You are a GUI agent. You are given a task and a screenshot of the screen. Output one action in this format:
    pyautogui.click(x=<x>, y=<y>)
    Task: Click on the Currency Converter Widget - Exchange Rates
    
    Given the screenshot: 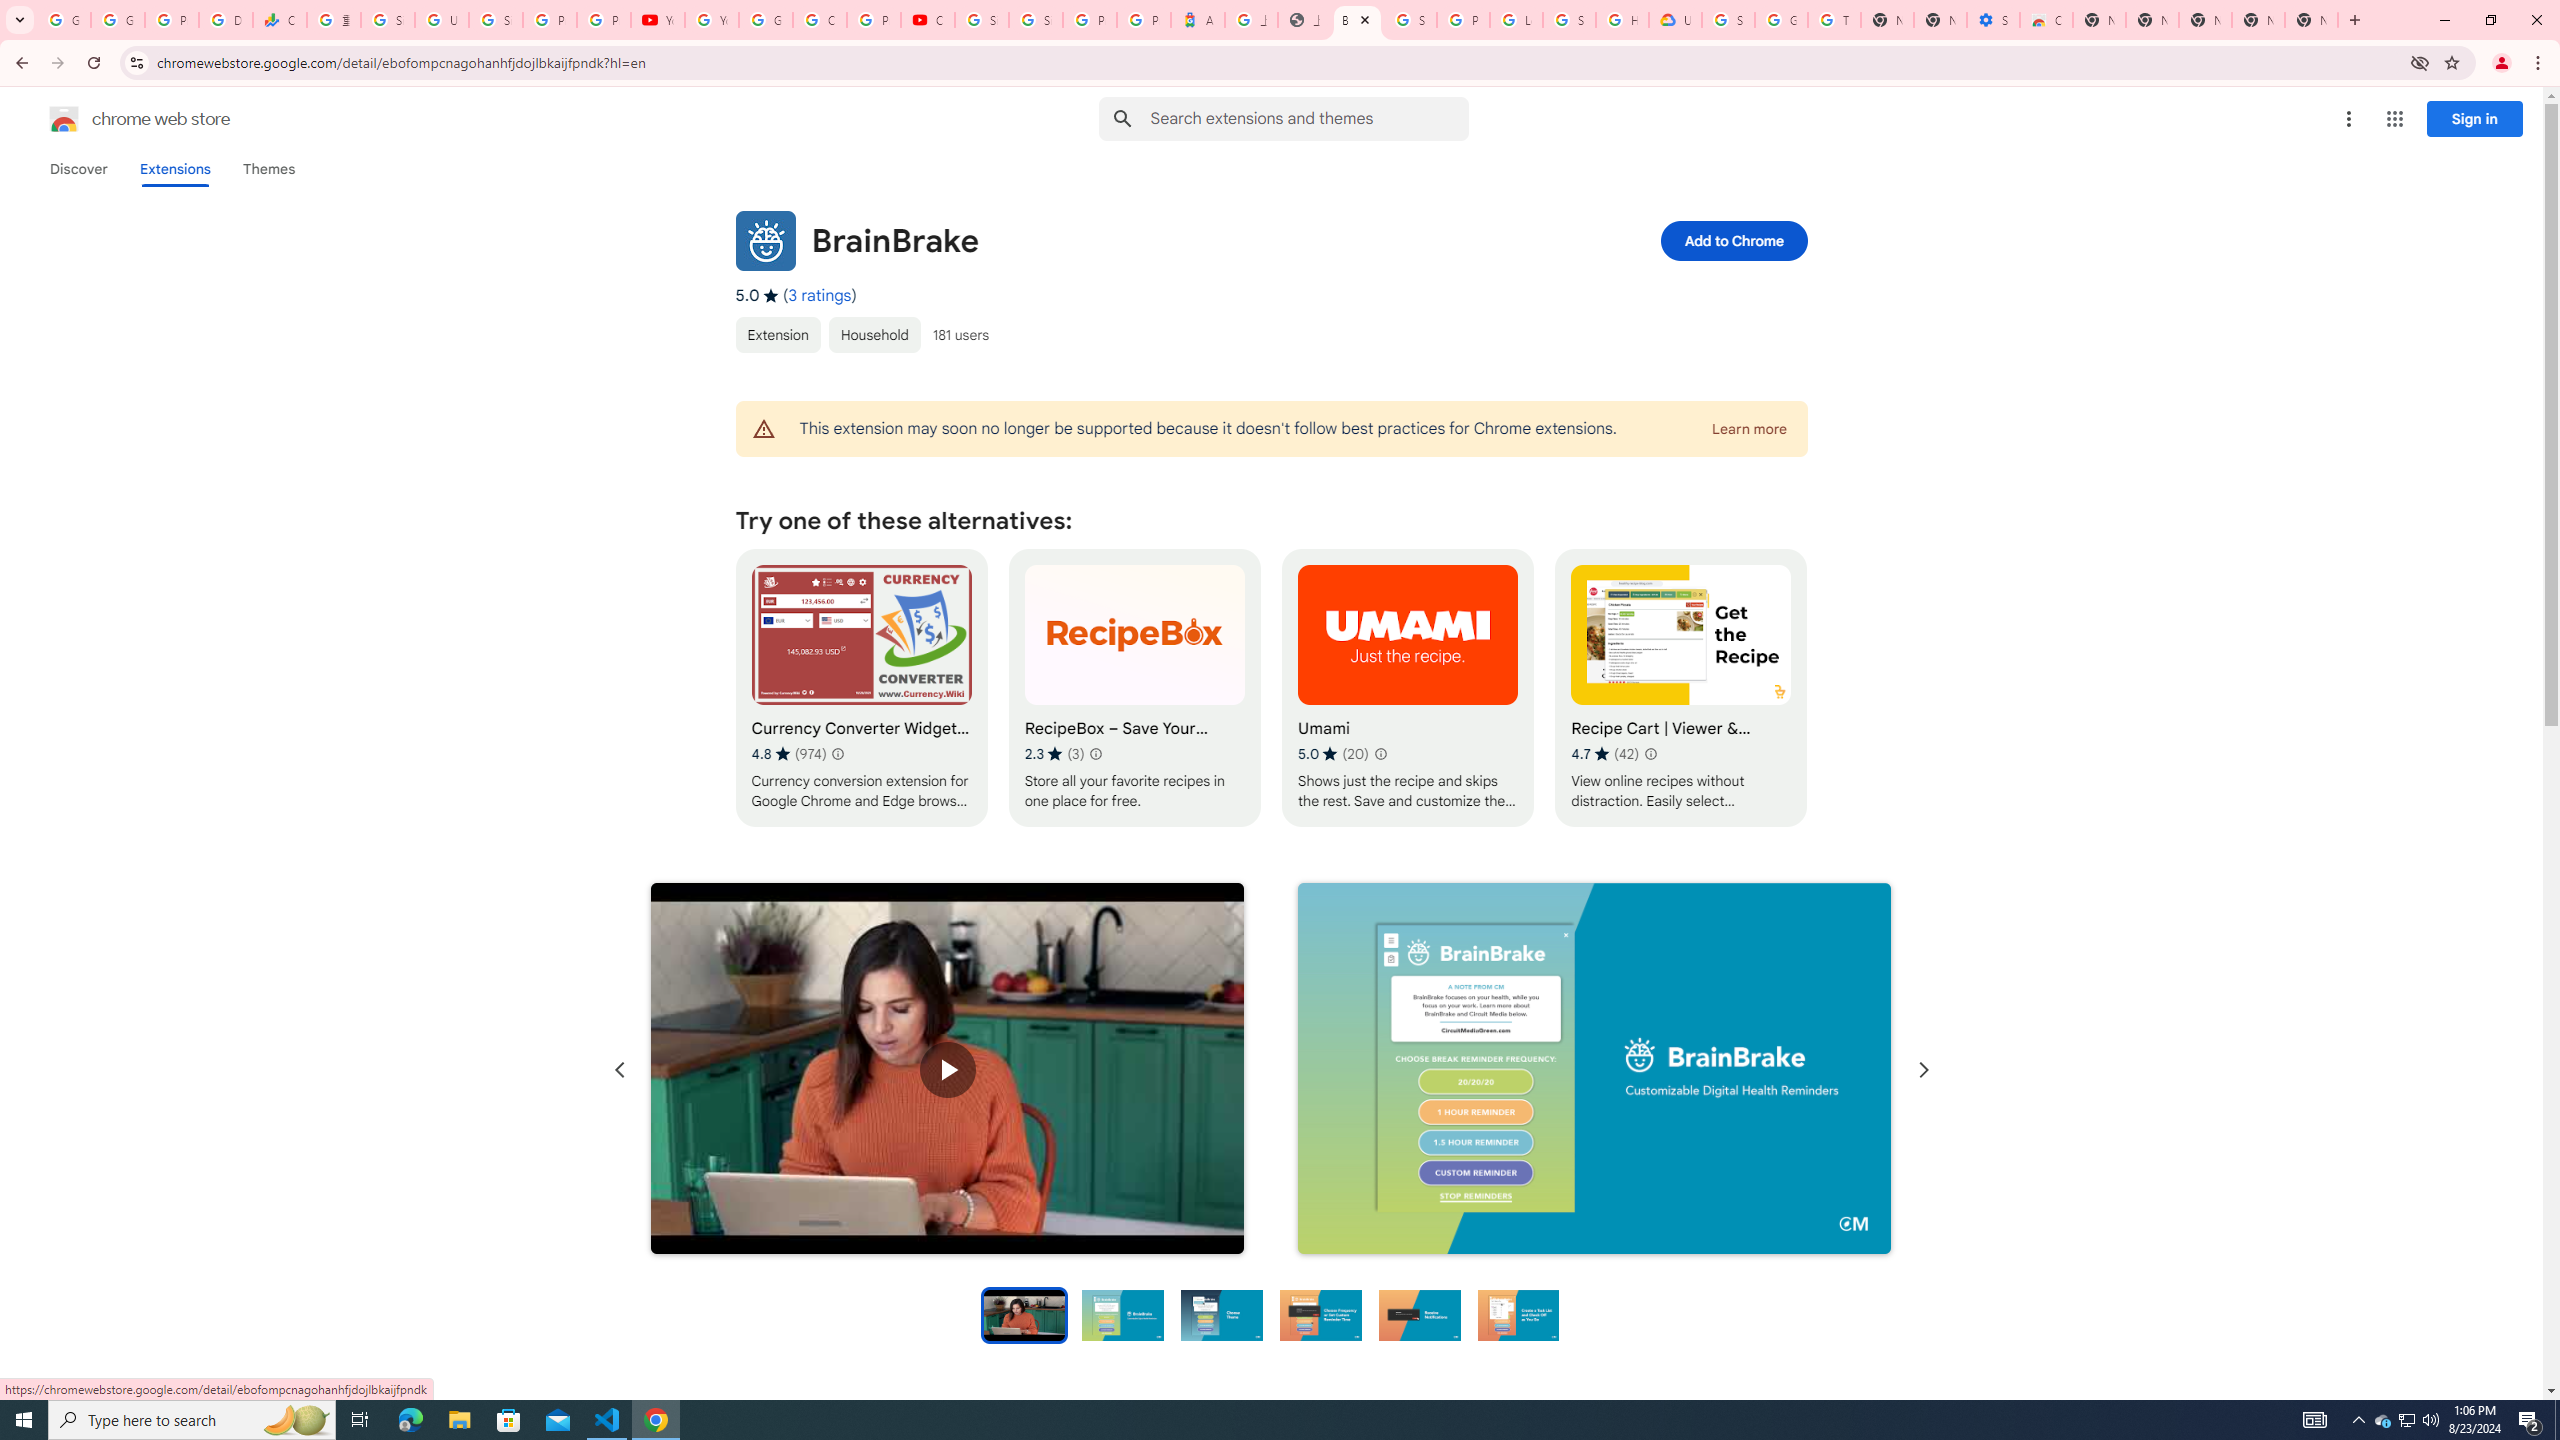 What is the action you would take?
    pyautogui.click(x=861, y=687)
    